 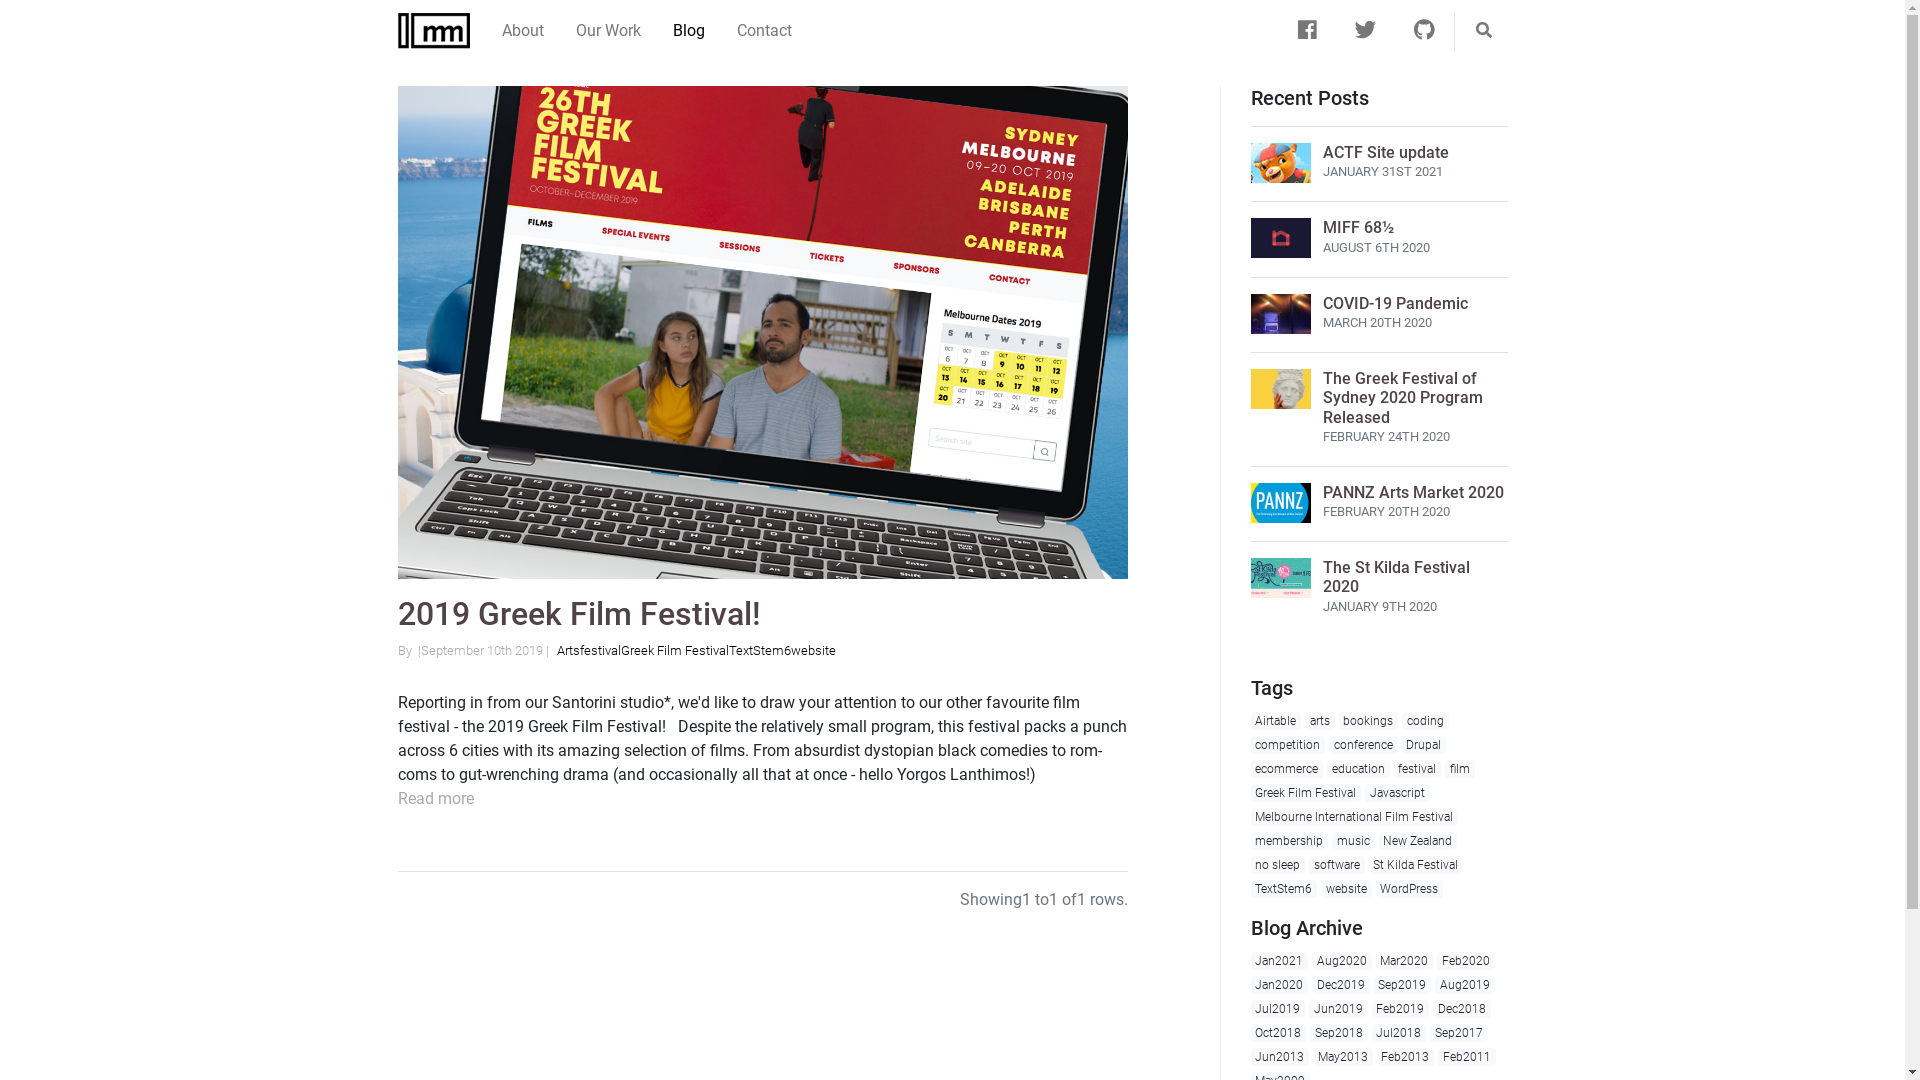 I want to click on Aug2020, so click(x=1342, y=961).